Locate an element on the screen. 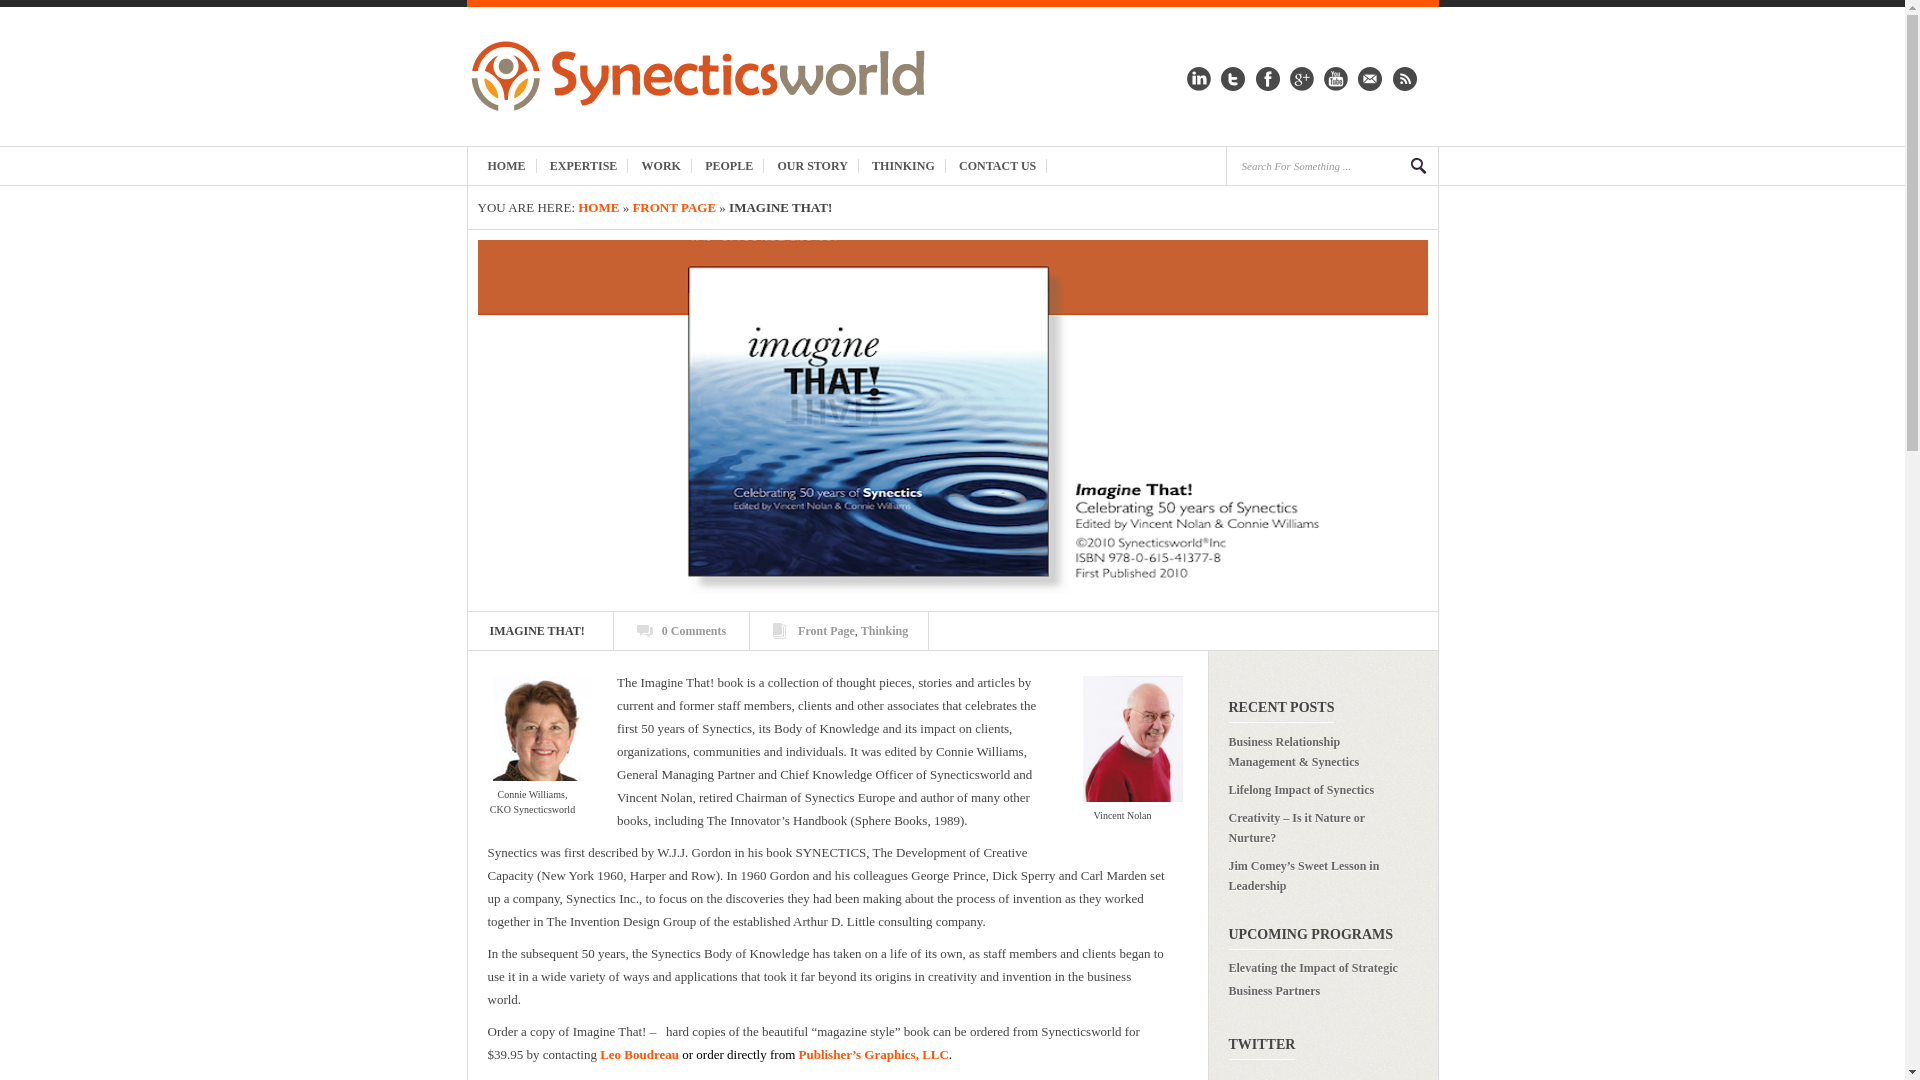 This screenshot has height=1080, width=1920. Facebook is located at coordinates (1268, 86).